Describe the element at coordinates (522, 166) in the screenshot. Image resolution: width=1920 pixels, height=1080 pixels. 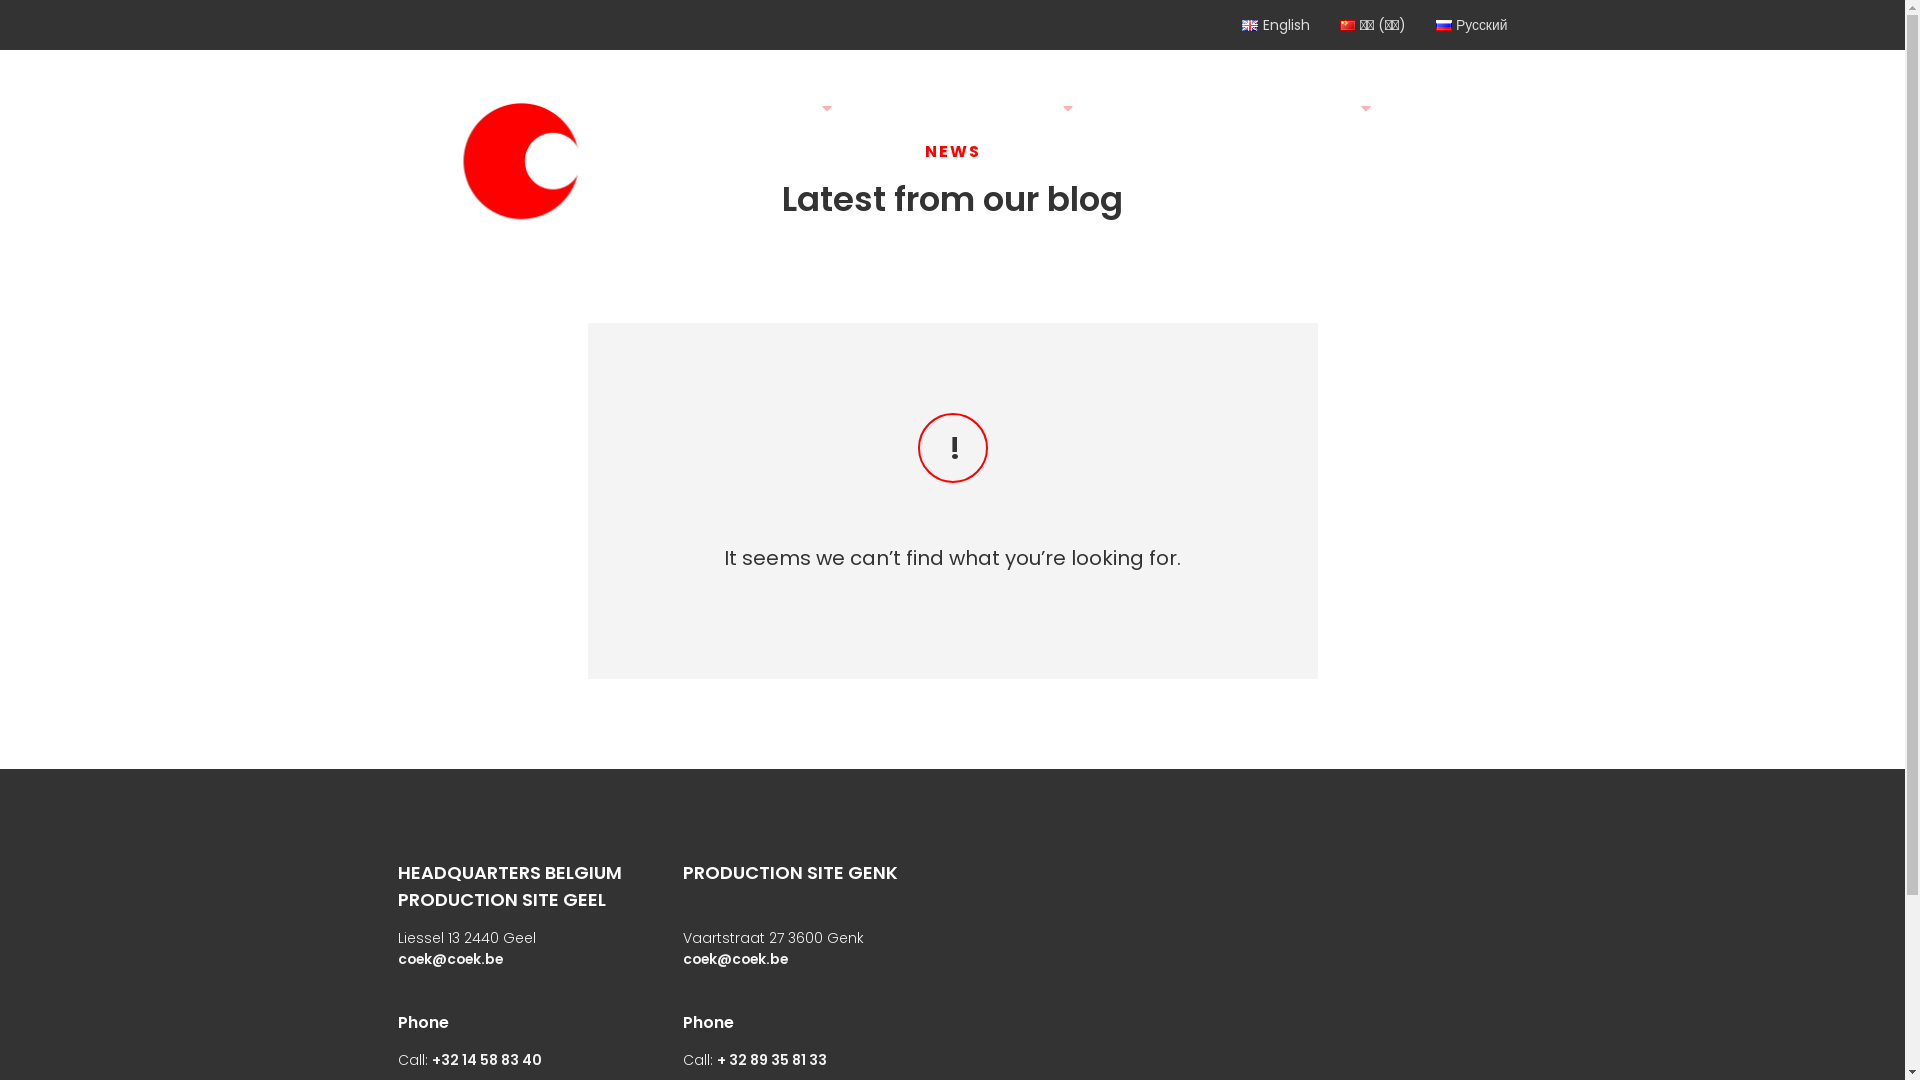
I see `Coek Engineering` at that location.